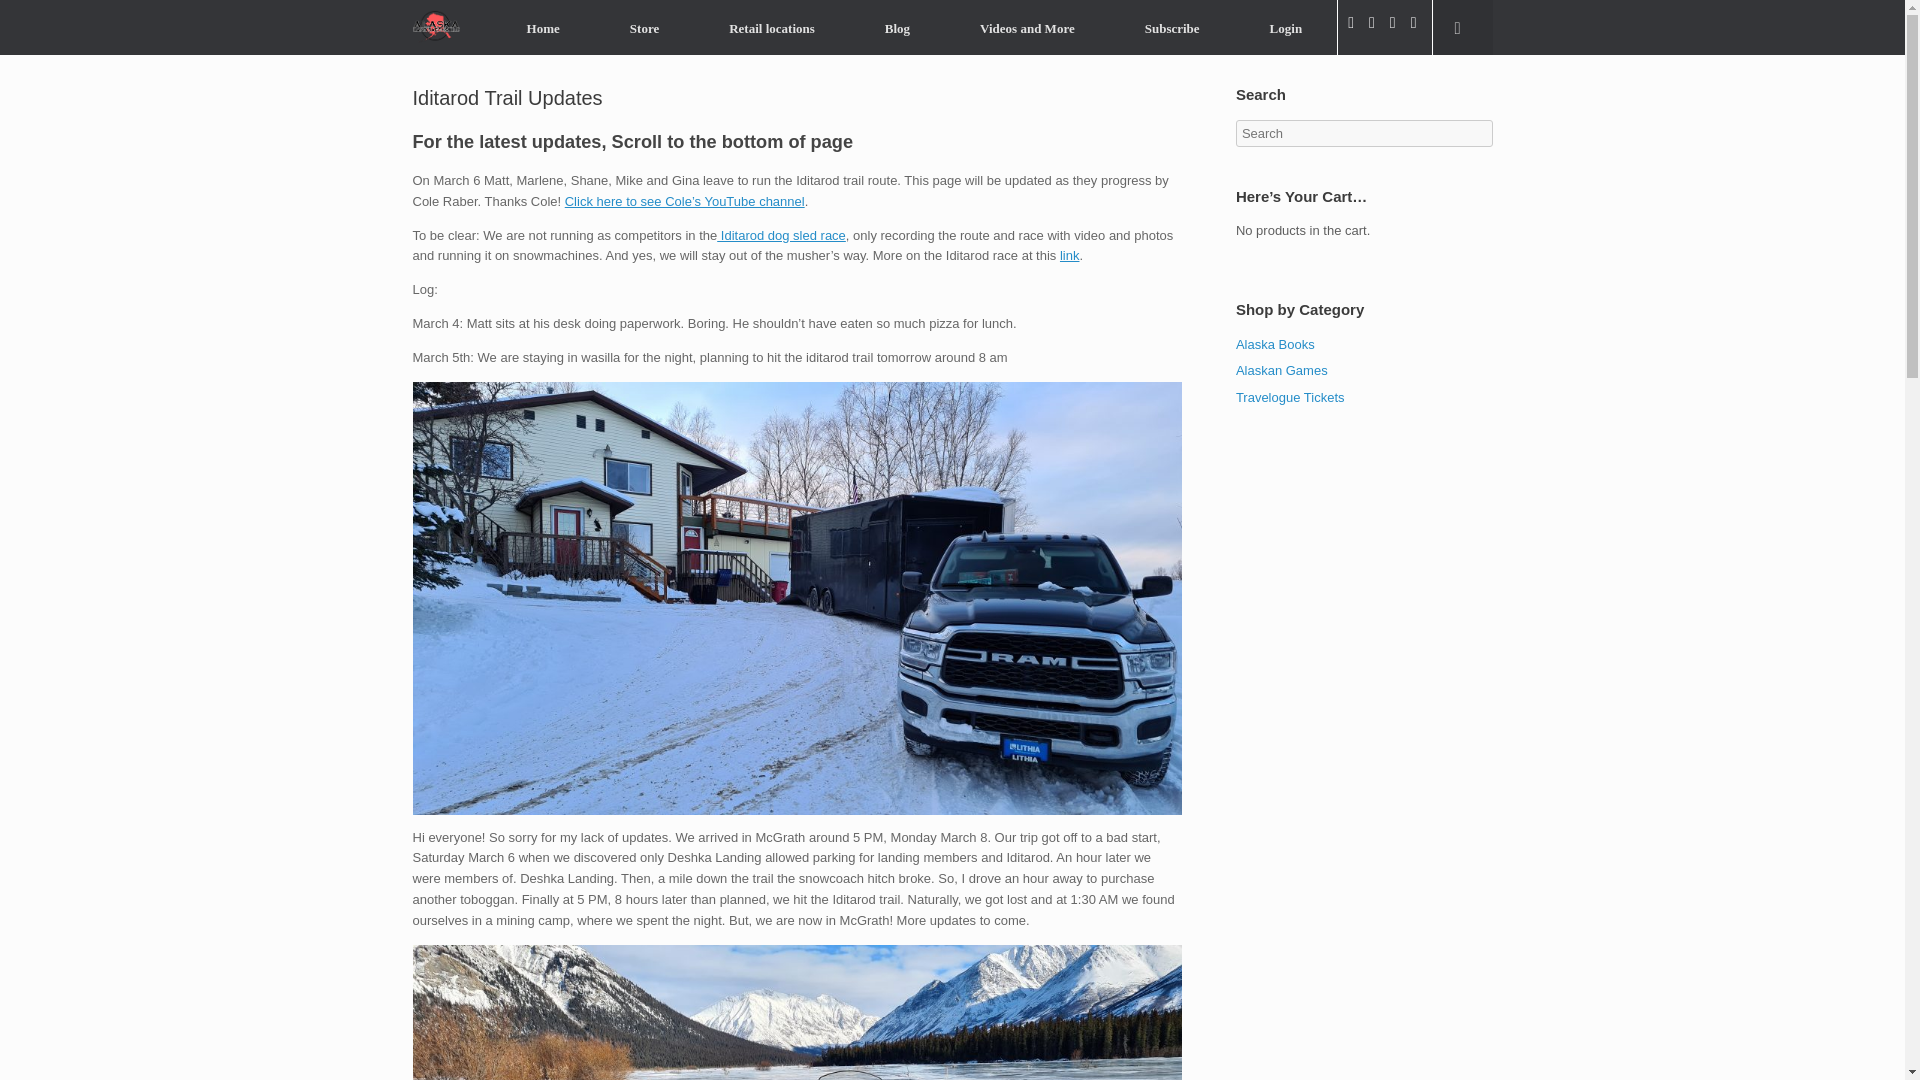 Image resolution: width=1920 pixels, height=1080 pixels. What do you see at coordinates (1286, 28) in the screenshot?
I see `Login` at bounding box center [1286, 28].